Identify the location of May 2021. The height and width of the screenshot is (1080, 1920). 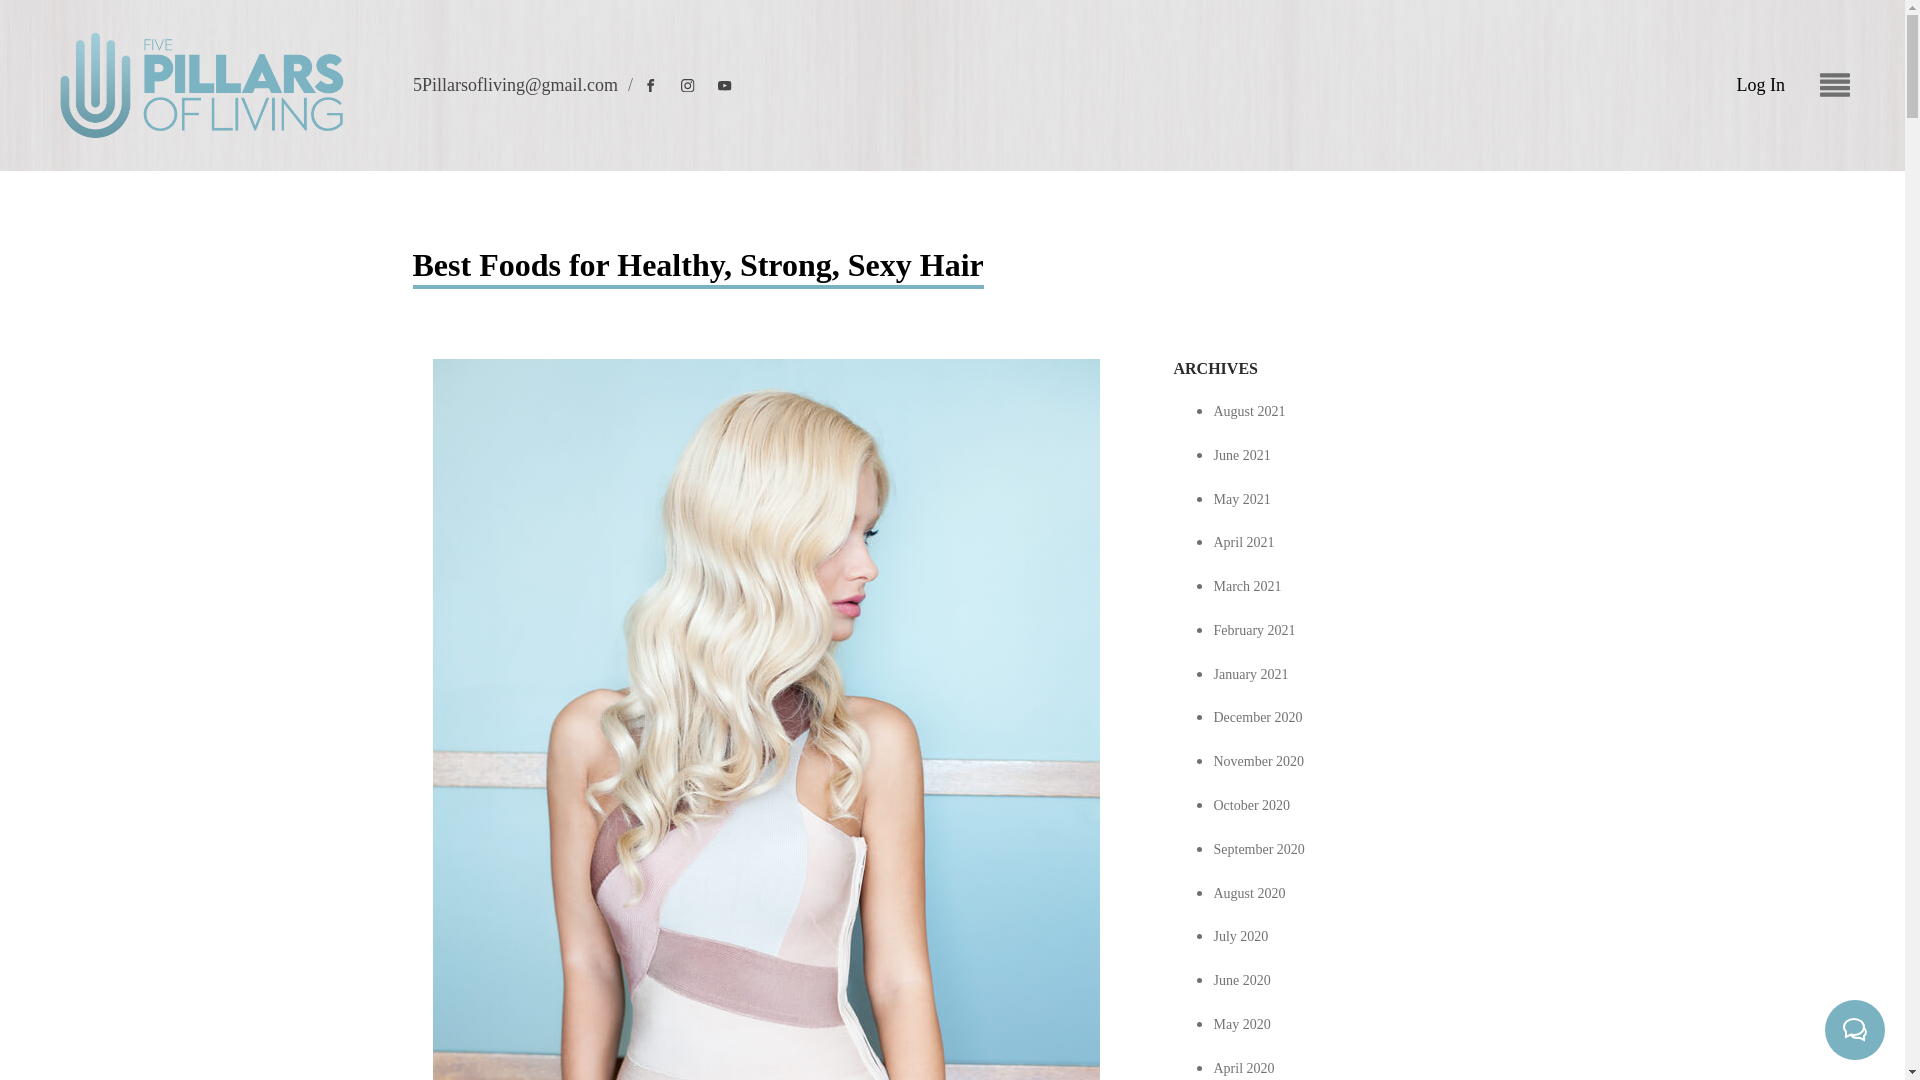
(1242, 499).